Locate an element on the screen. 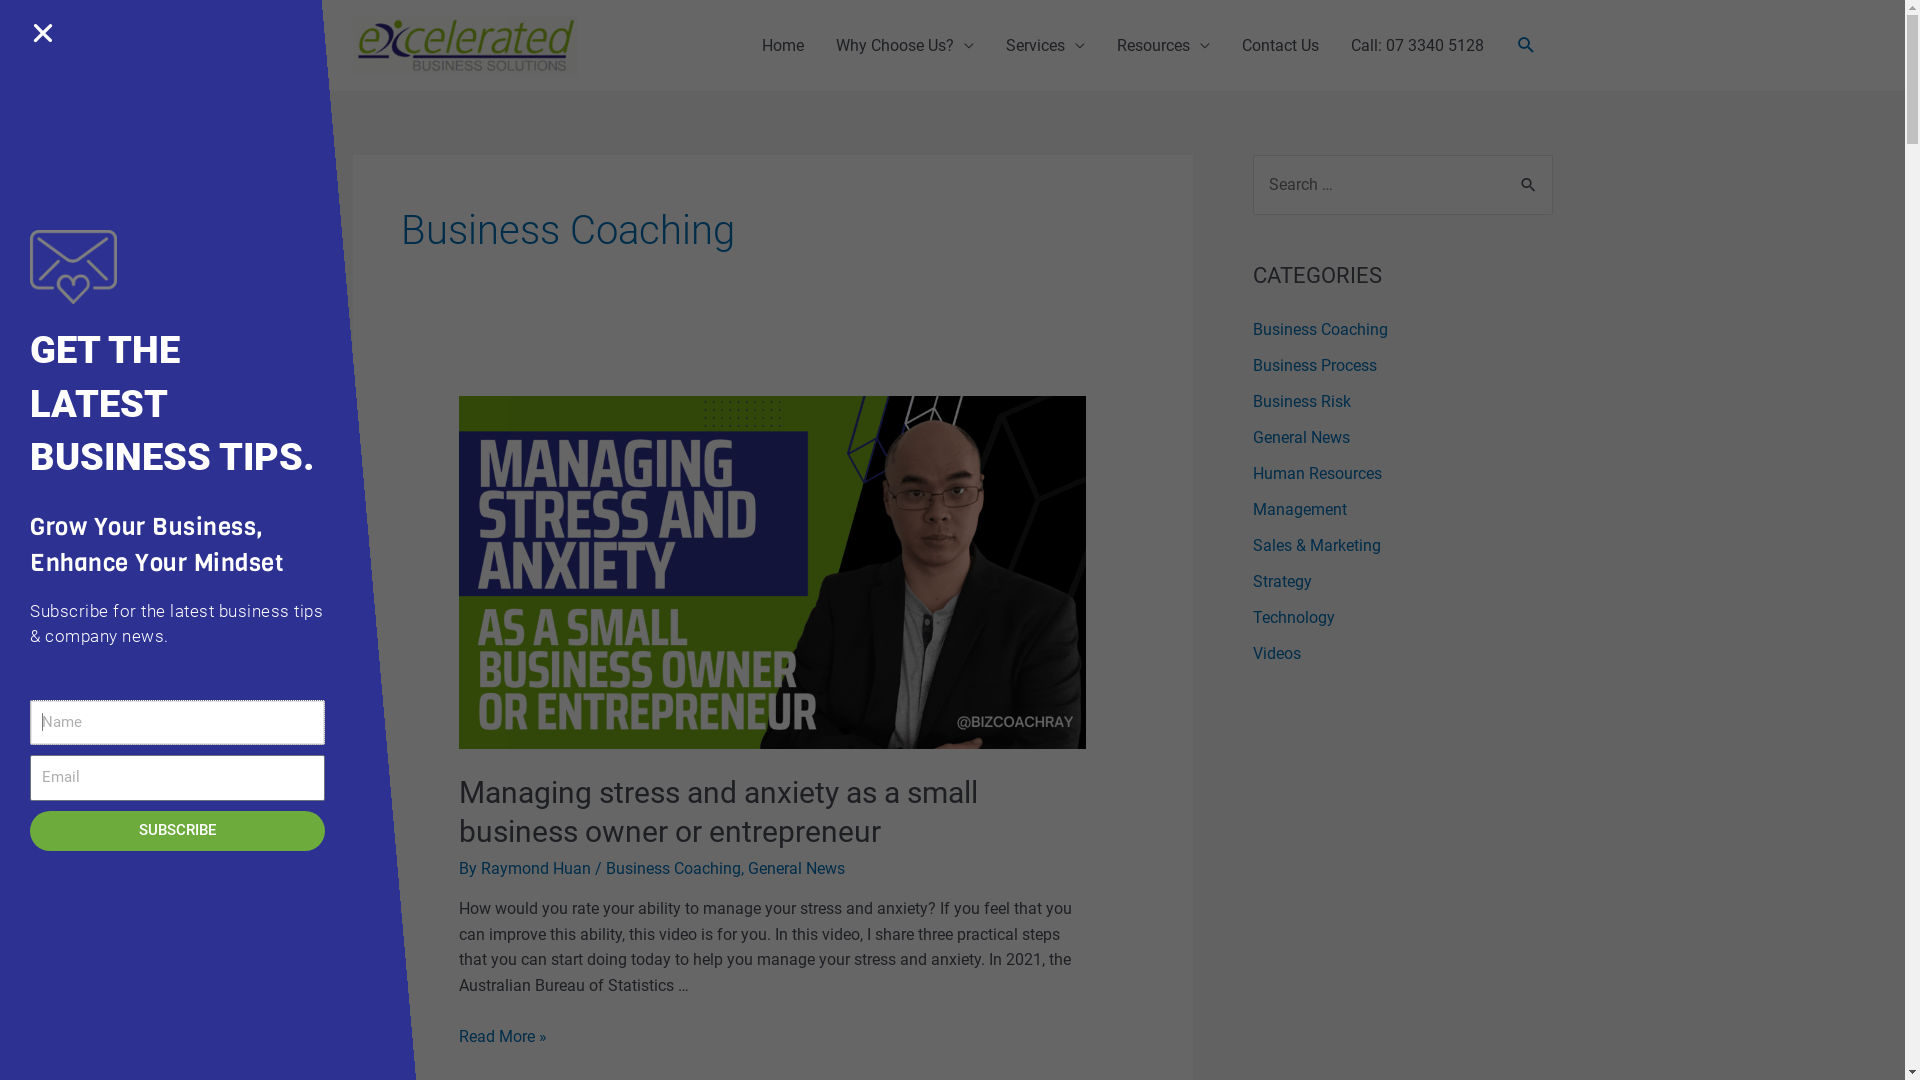 The image size is (1920, 1080). Technology is located at coordinates (1293, 618).